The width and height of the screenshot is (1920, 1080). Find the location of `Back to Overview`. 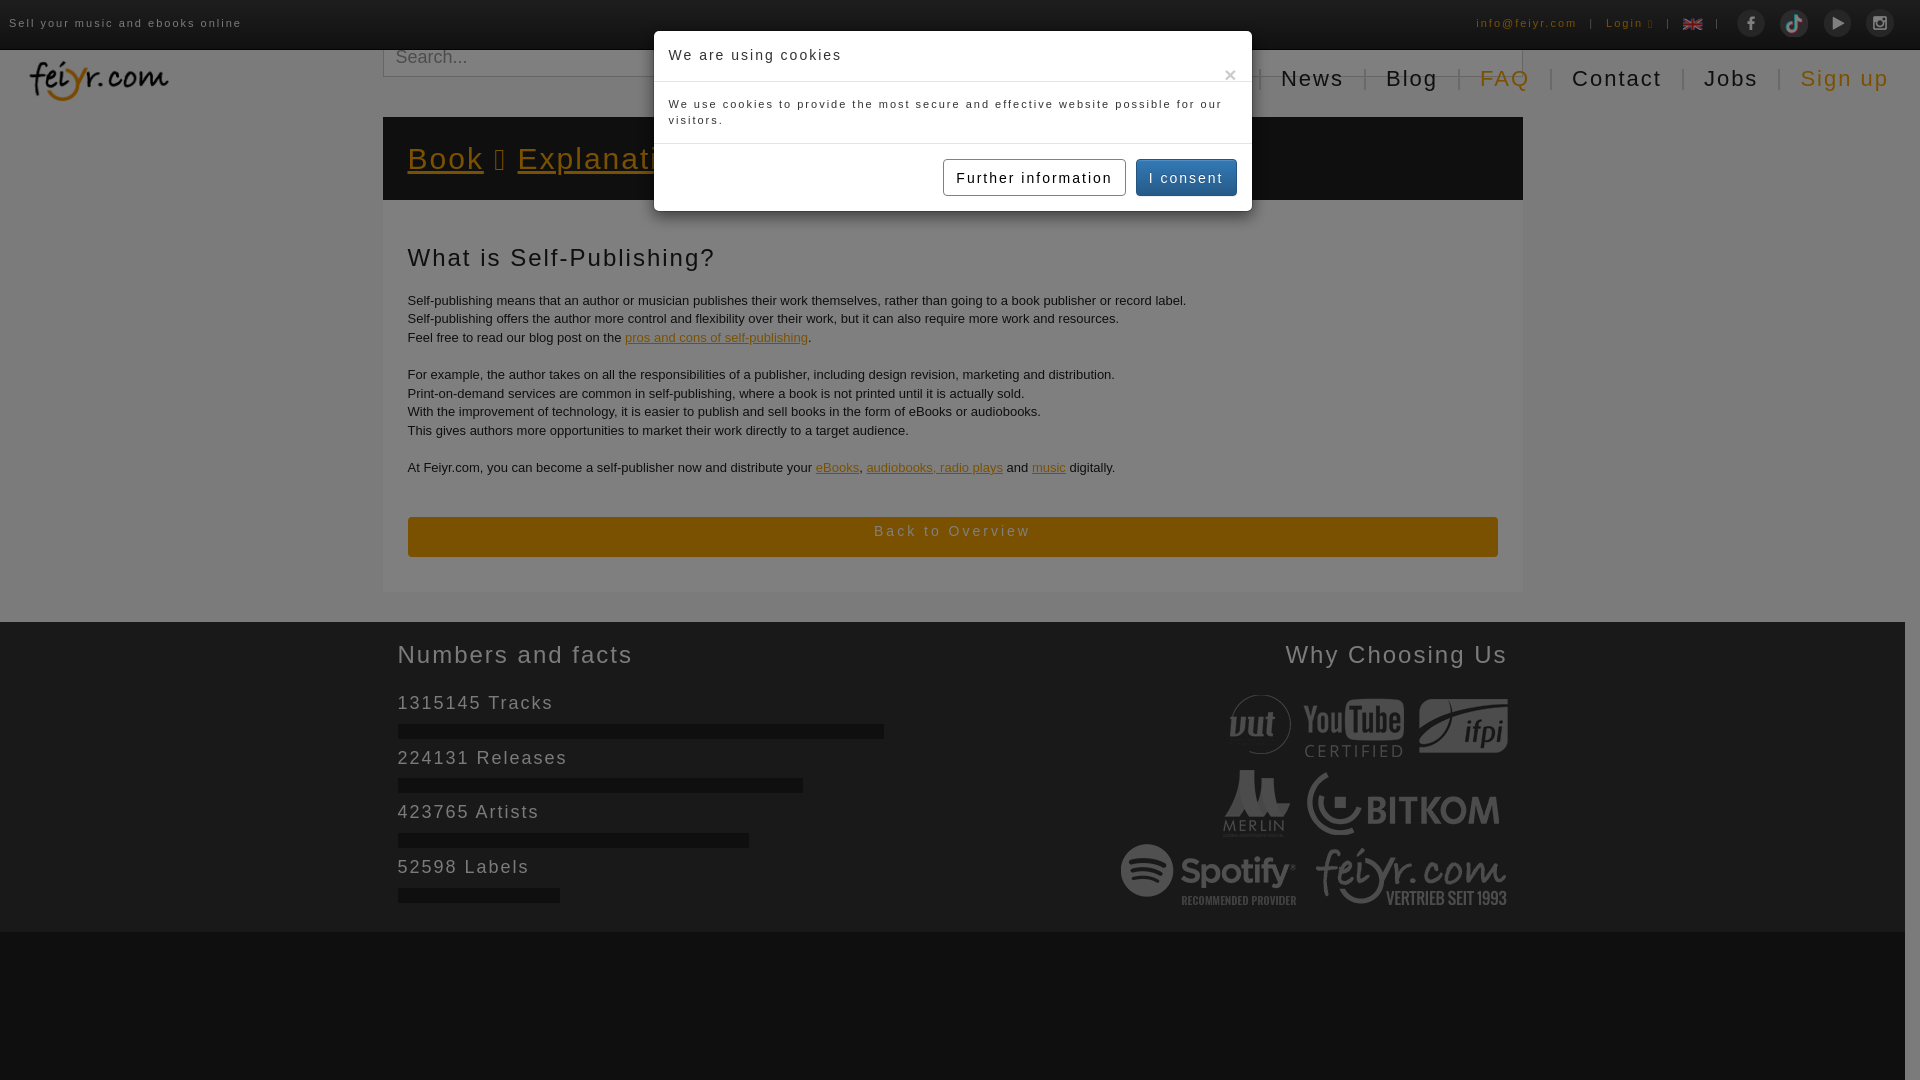

Back to Overview is located at coordinates (952, 537).